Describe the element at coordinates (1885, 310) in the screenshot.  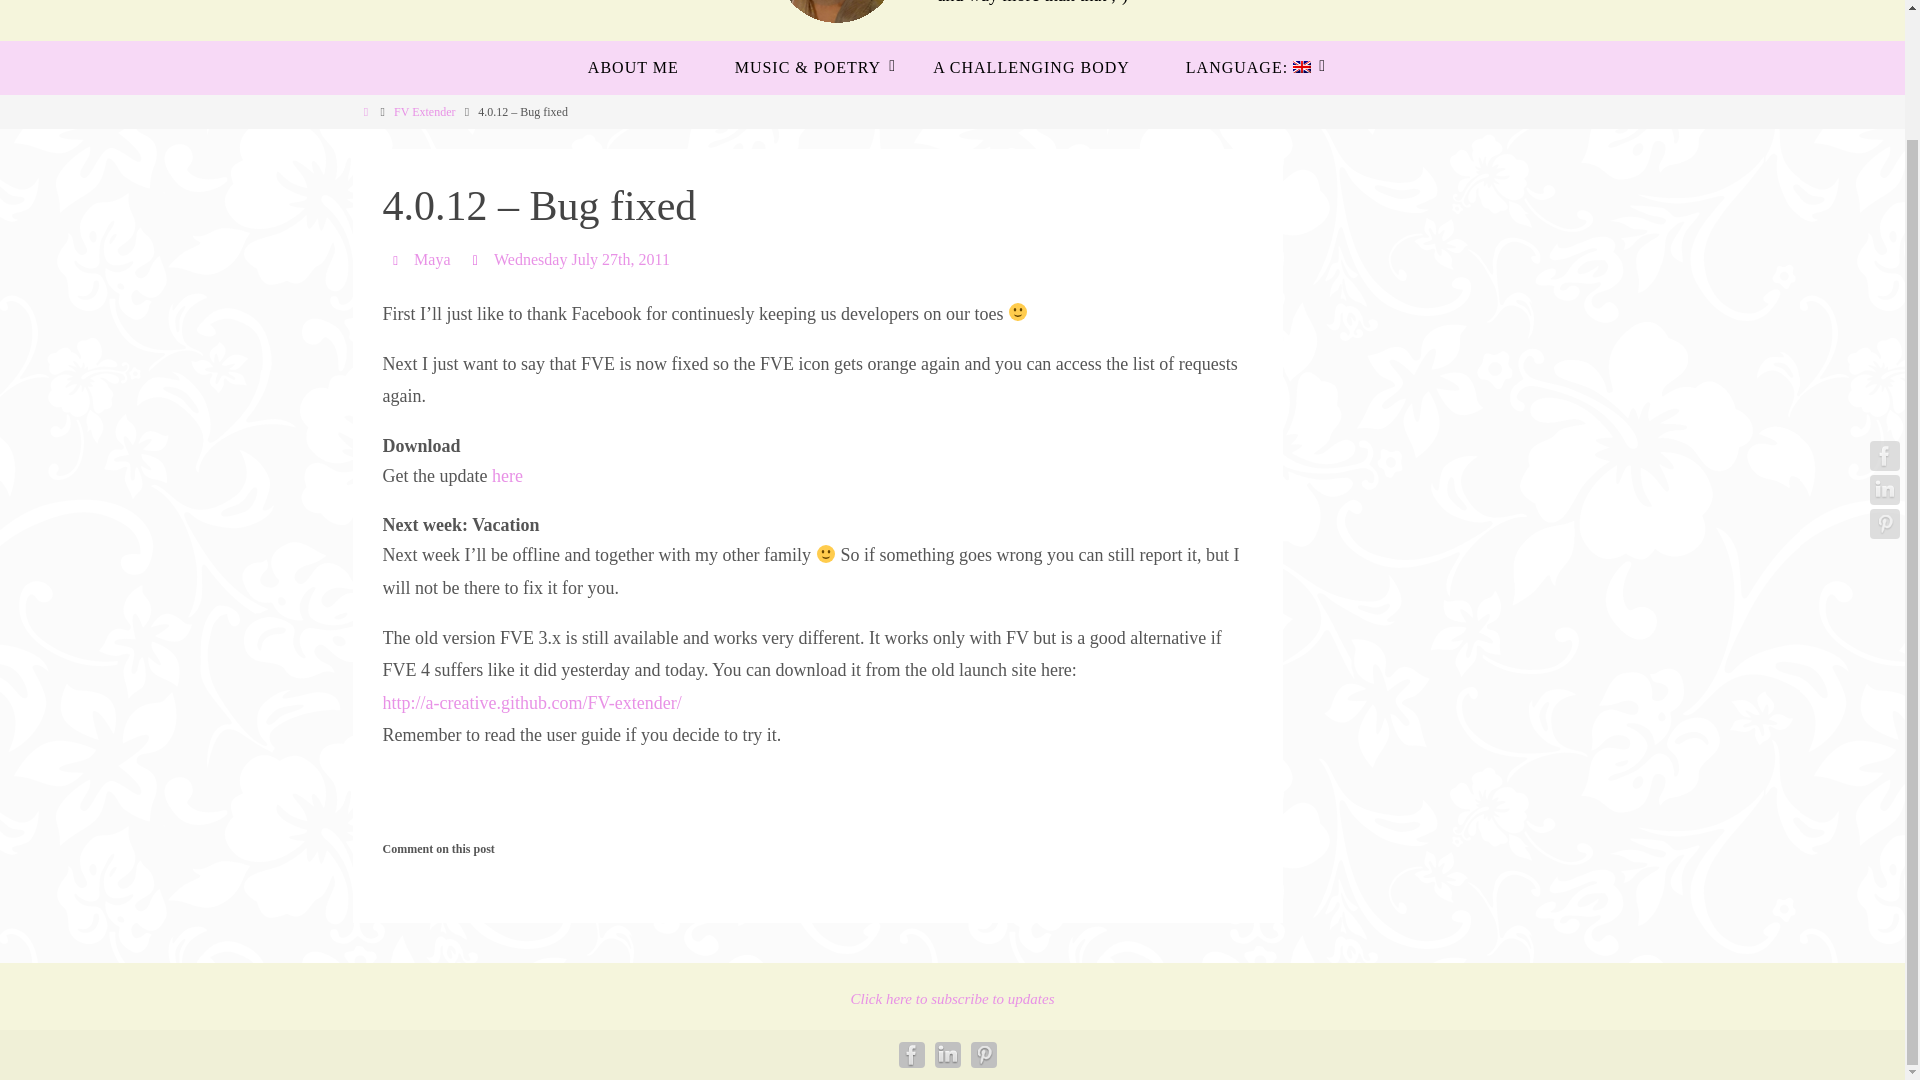
I see `Facebook` at that location.